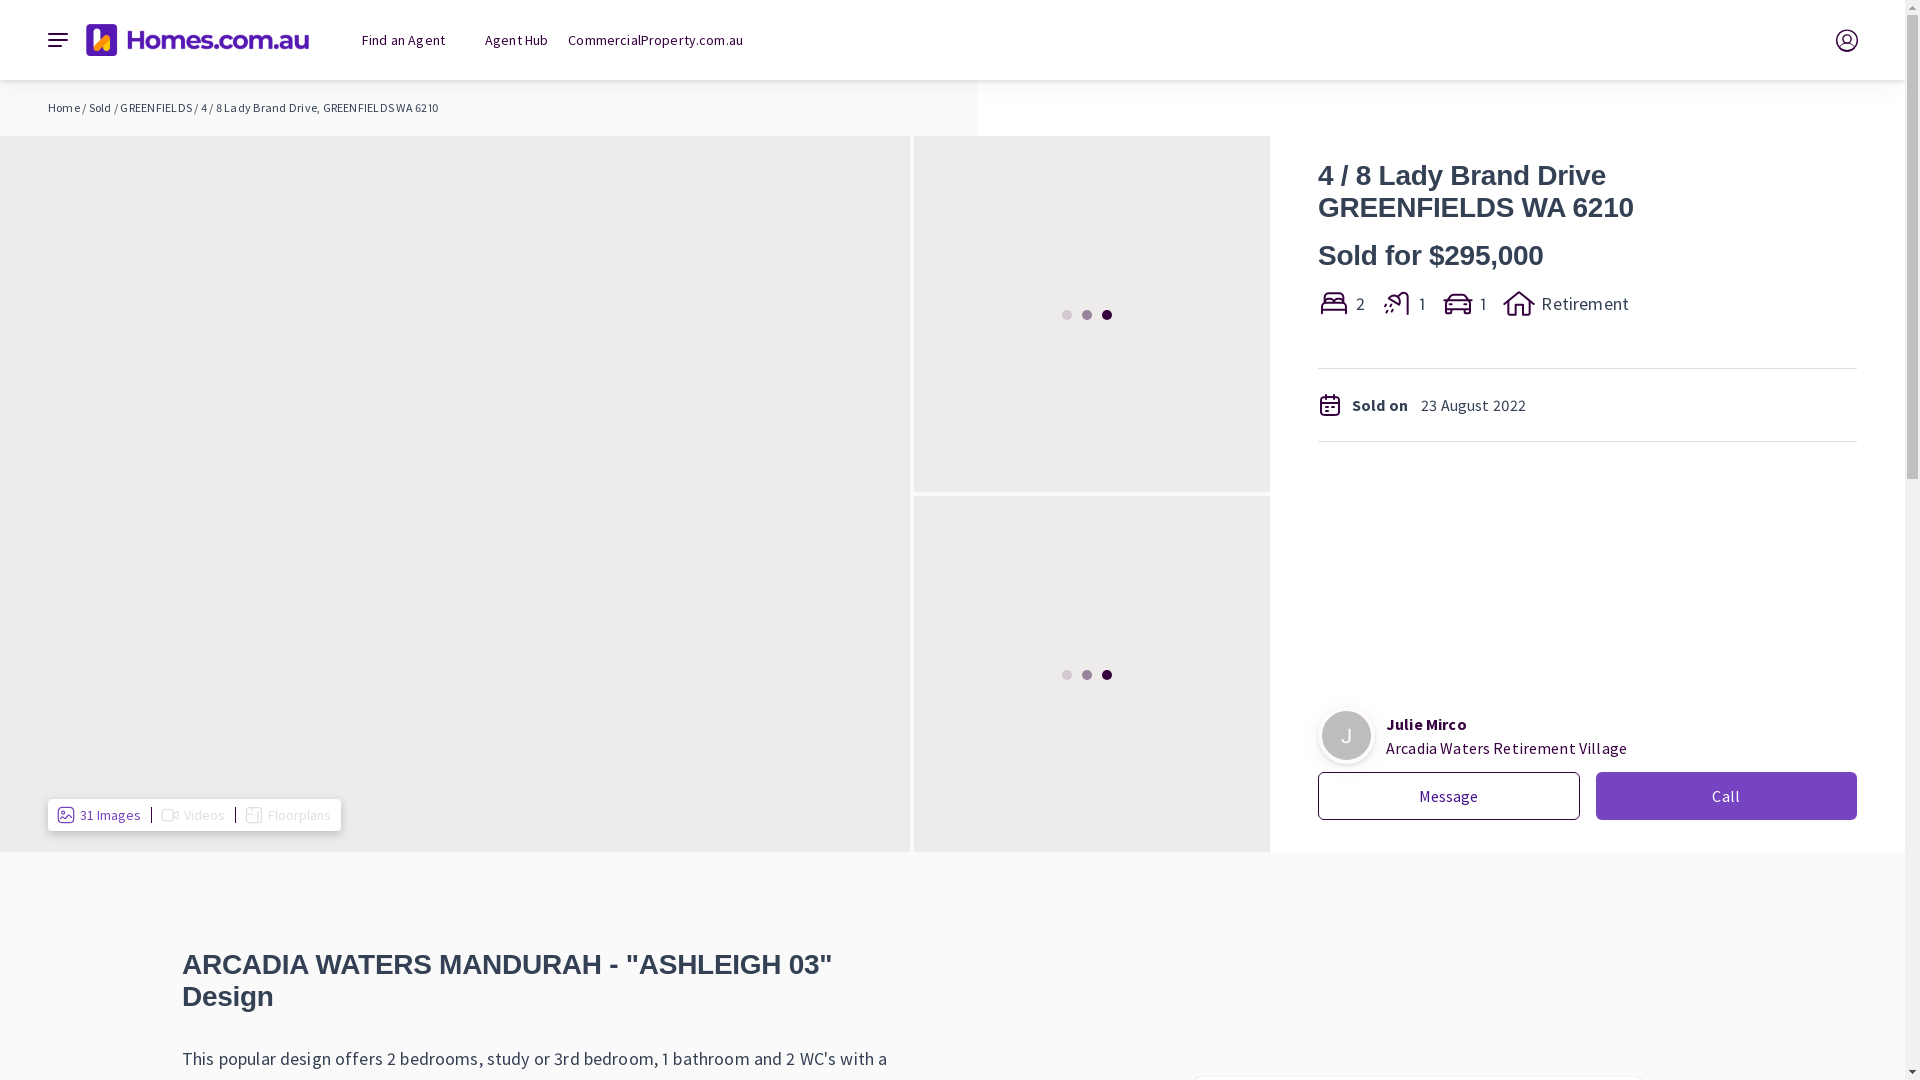 This screenshot has width=1920, height=1080. What do you see at coordinates (516, 40) in the screenshot?
I see `Agent Hub` at bounding box center [516, 40].